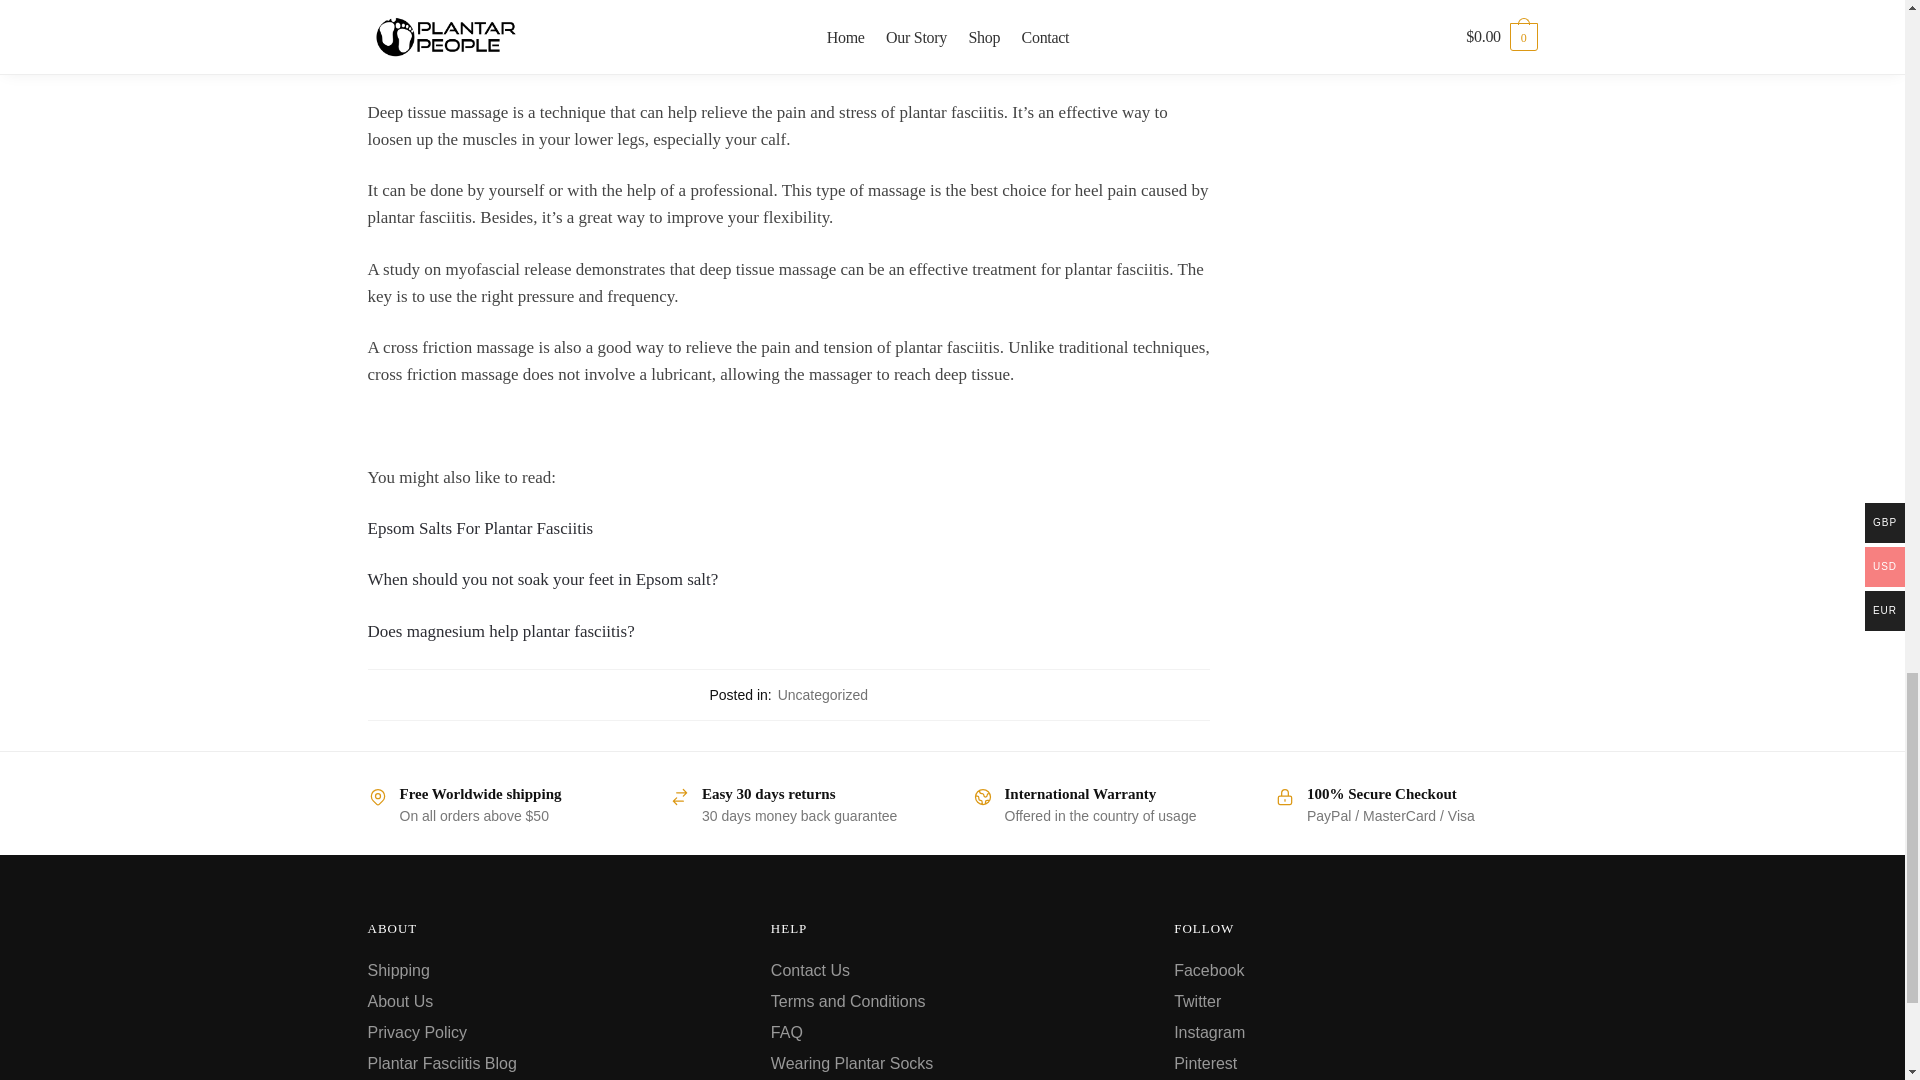 The height and width of the screenshot is (1080, 1920). What do you see at coordinates (1208, 970) in the screenshot?
I see `Facebook` at bounding box center [1208, 970].